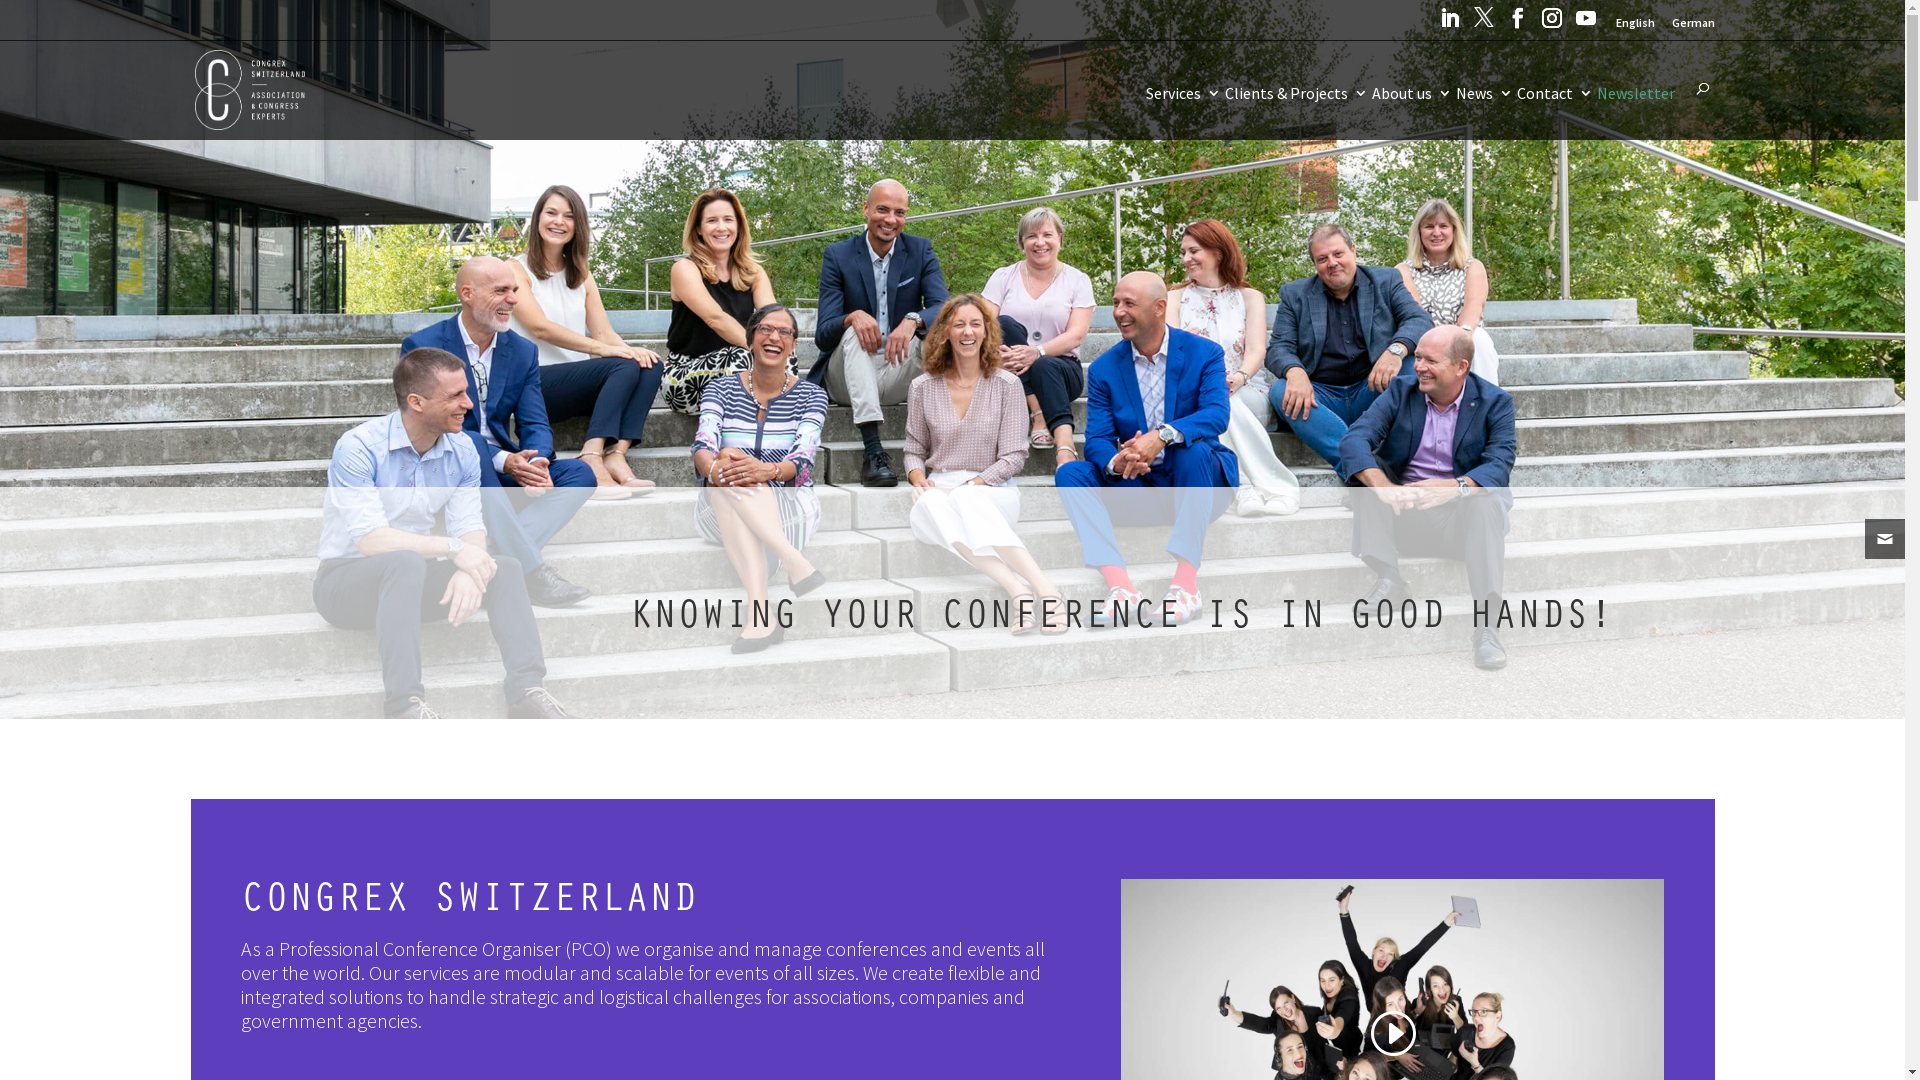 The image size is (1920, 1080). I want to click on English, so click(1636, 27).